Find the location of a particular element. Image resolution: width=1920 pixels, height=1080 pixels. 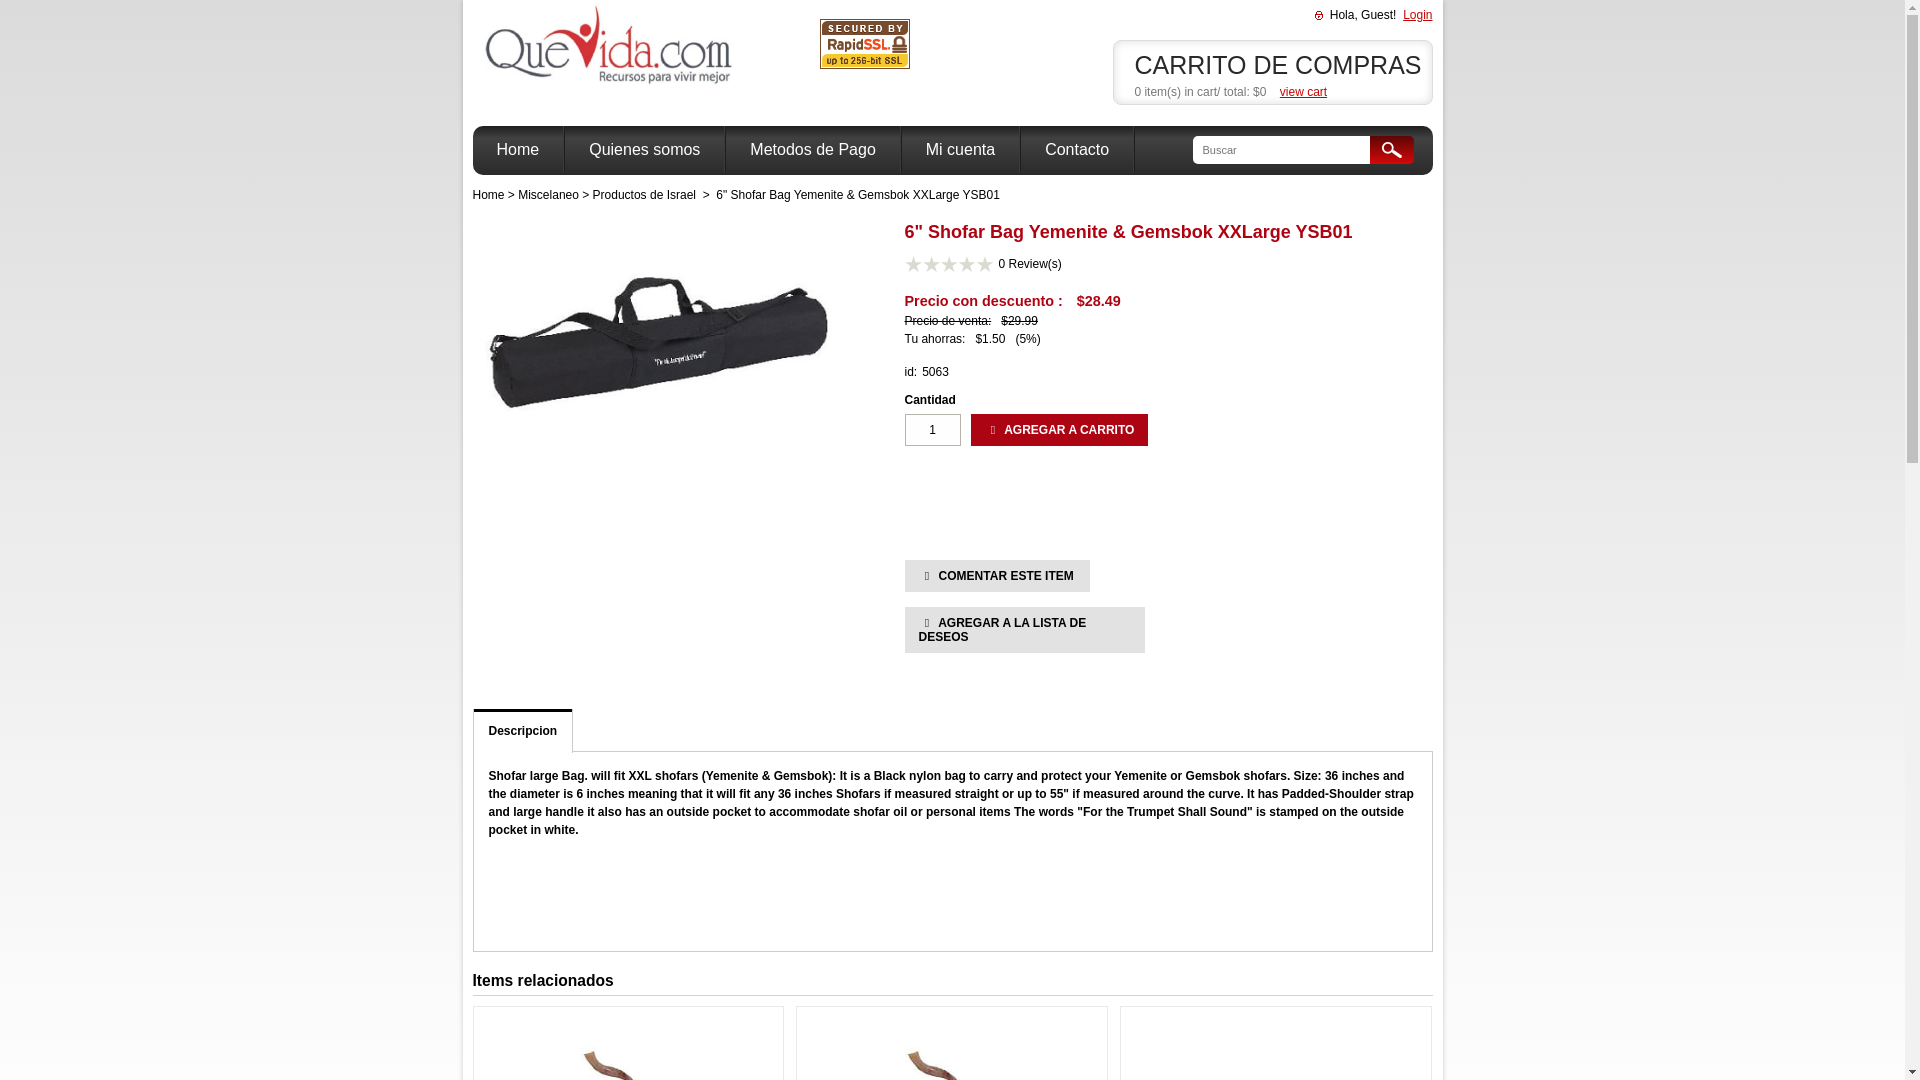

Contacto is located at coordinates (1076, 149).